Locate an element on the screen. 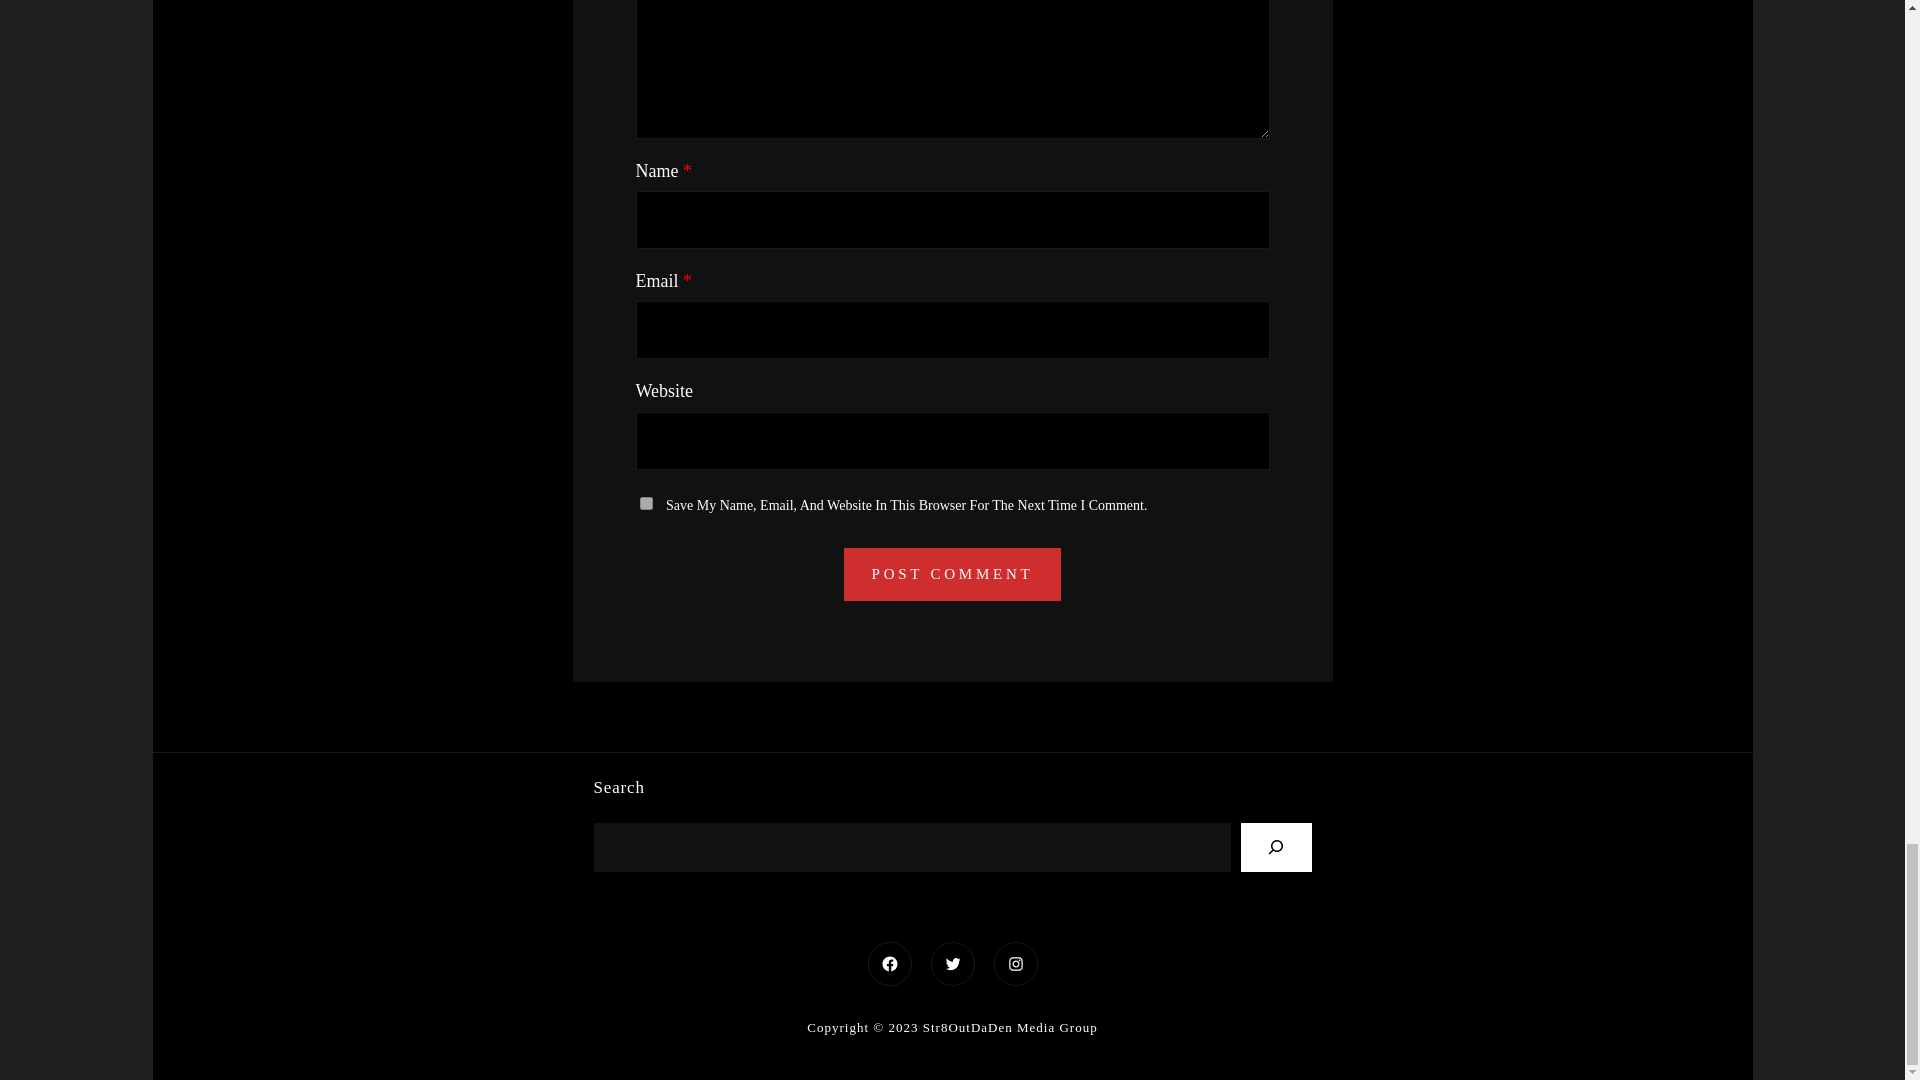 This screenshot has width=1920, height=1080. Instagram is located at coordinates (1015, 964).